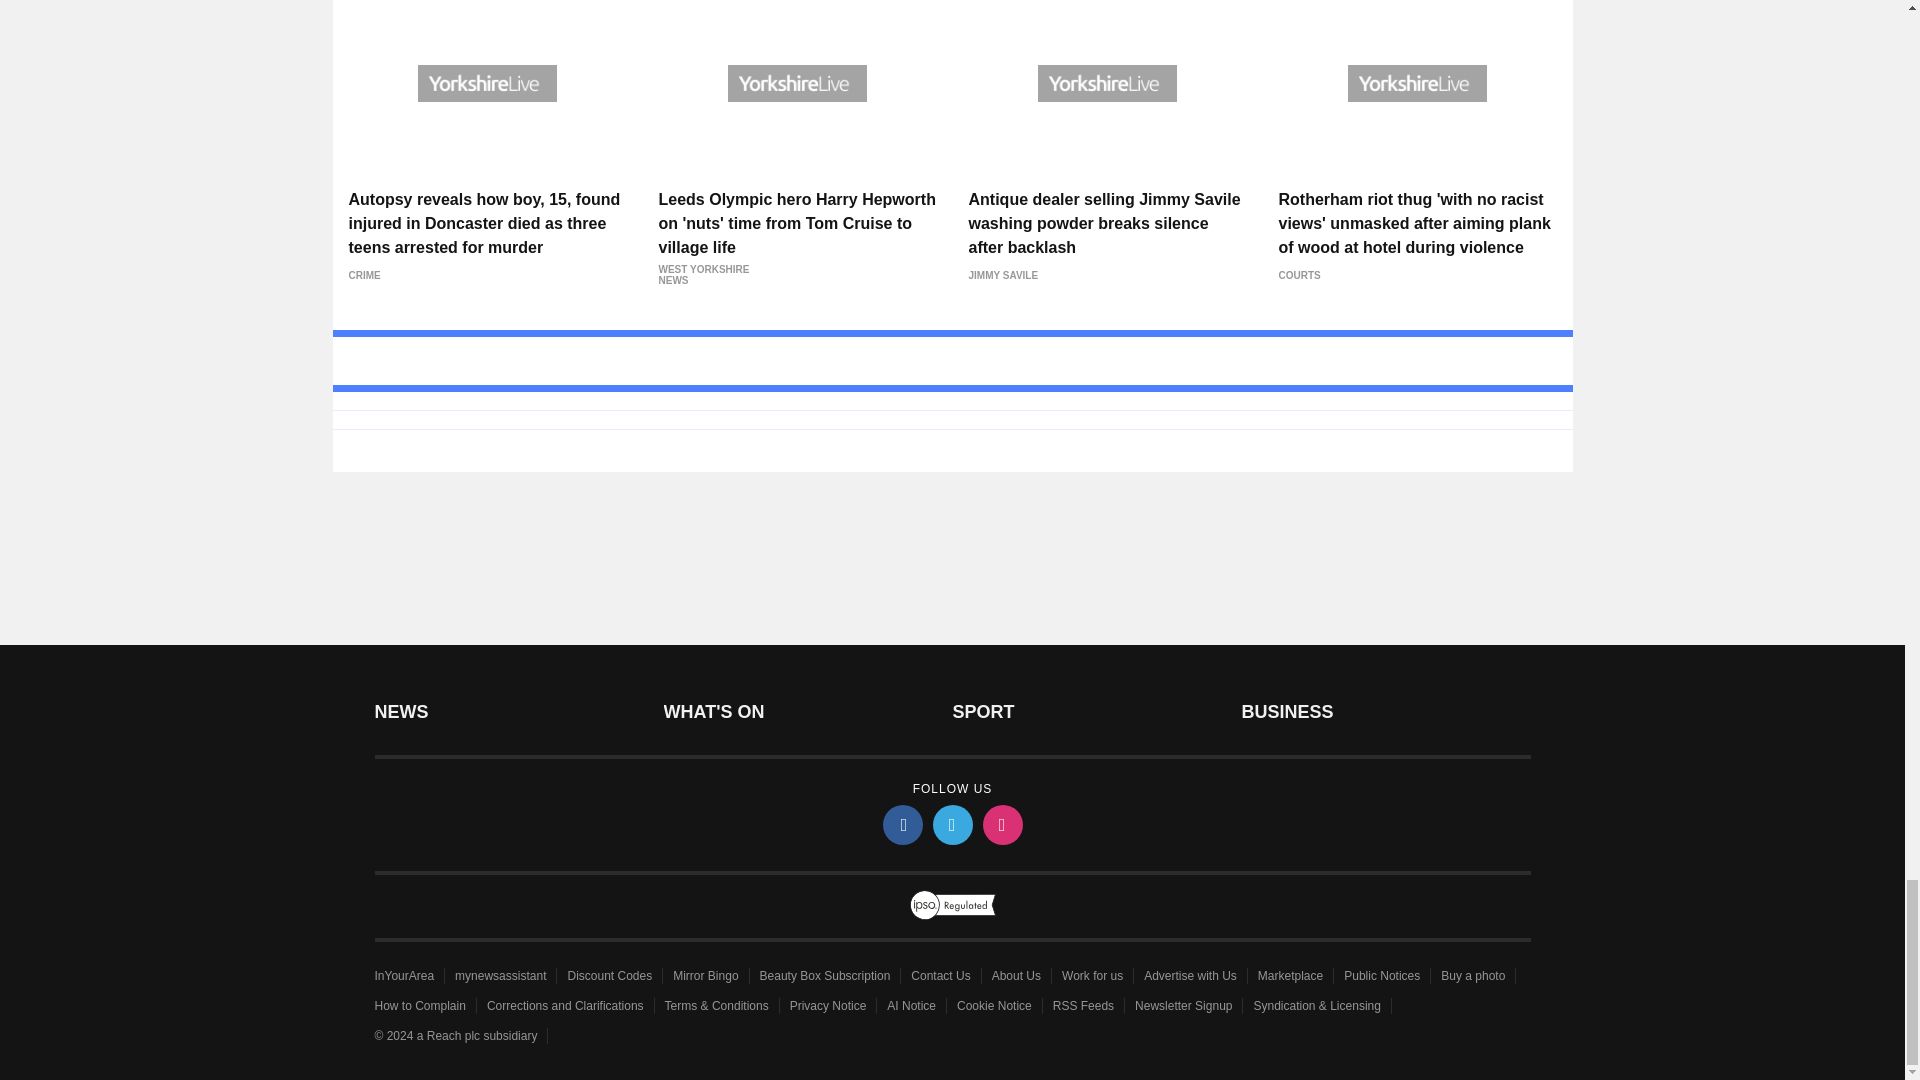 The width and height of the screenshot is (1920, 1080). I want to click on facebook, so click(901, 824).